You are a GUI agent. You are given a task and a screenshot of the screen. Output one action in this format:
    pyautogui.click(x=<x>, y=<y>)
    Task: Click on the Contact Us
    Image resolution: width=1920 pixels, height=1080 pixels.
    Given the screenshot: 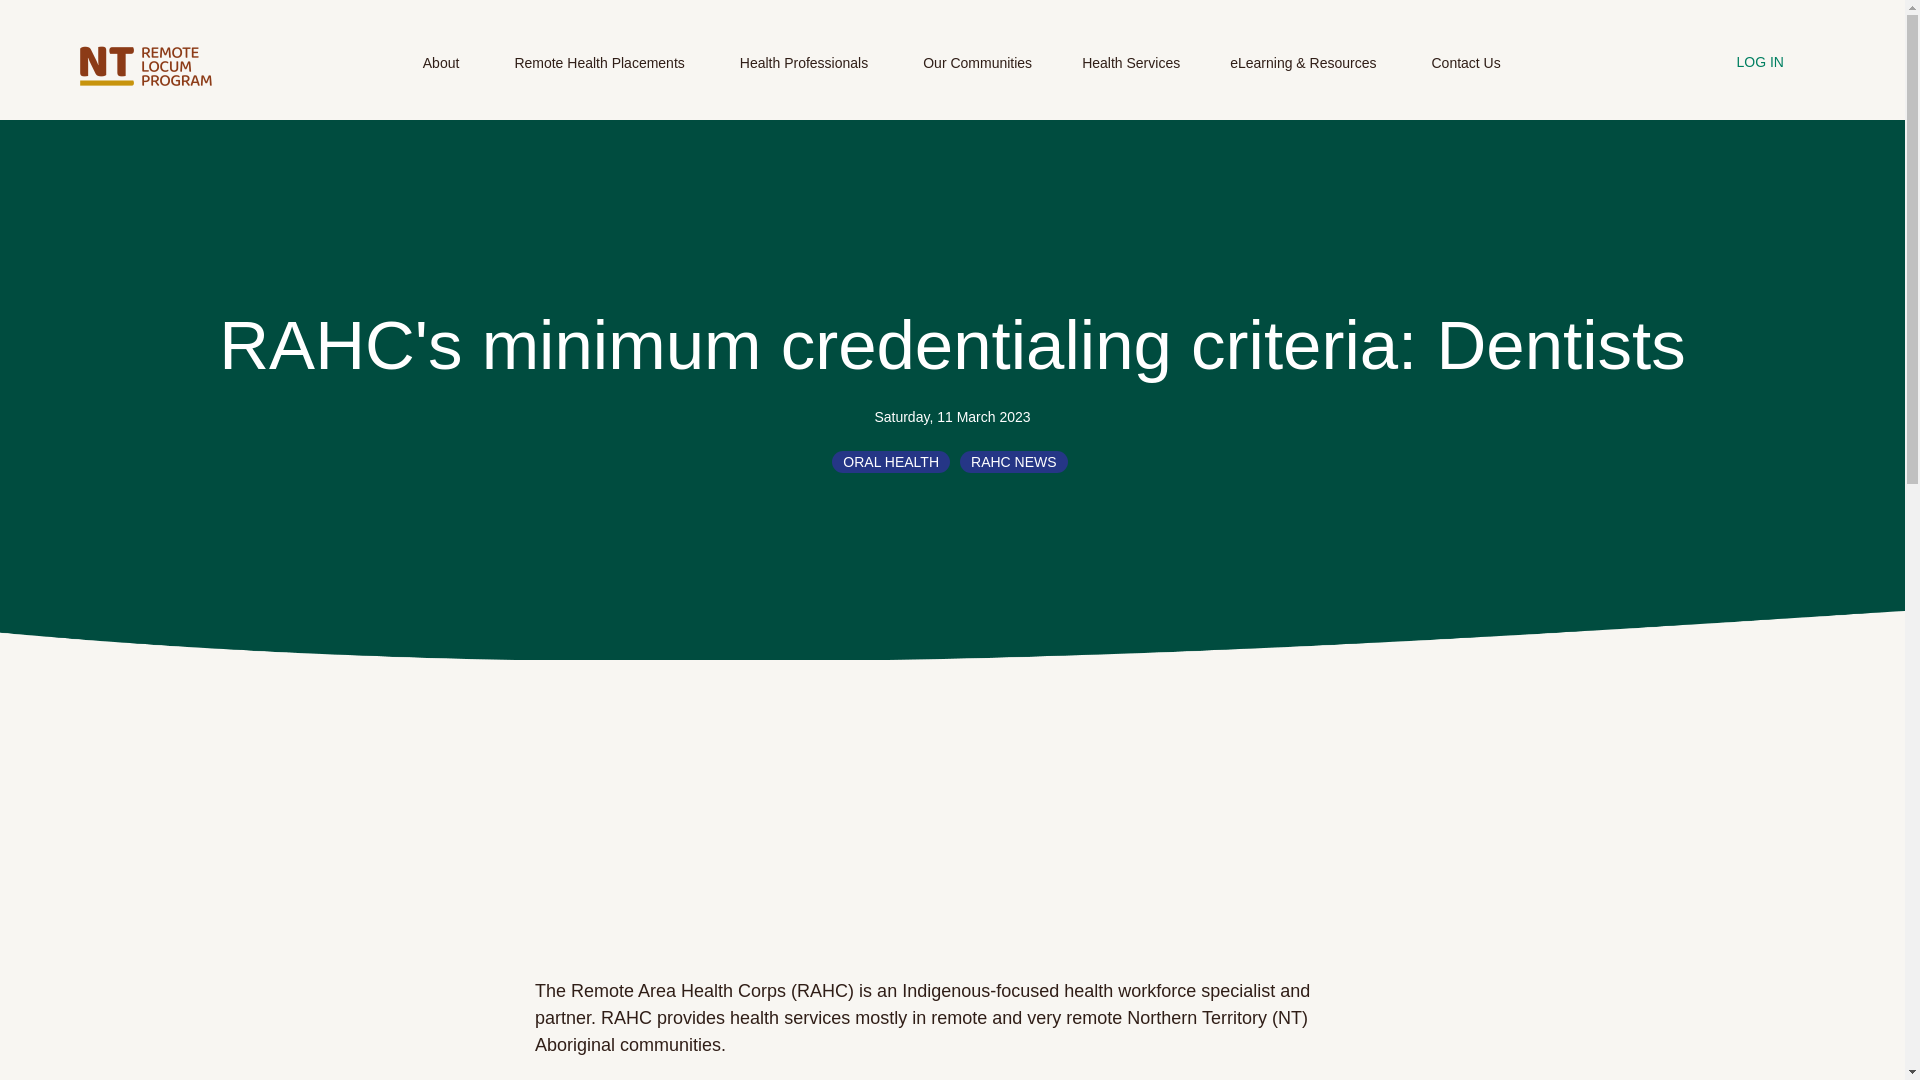 What is the action you would take?
    pyautogui.click(x=1464, y=74)
    